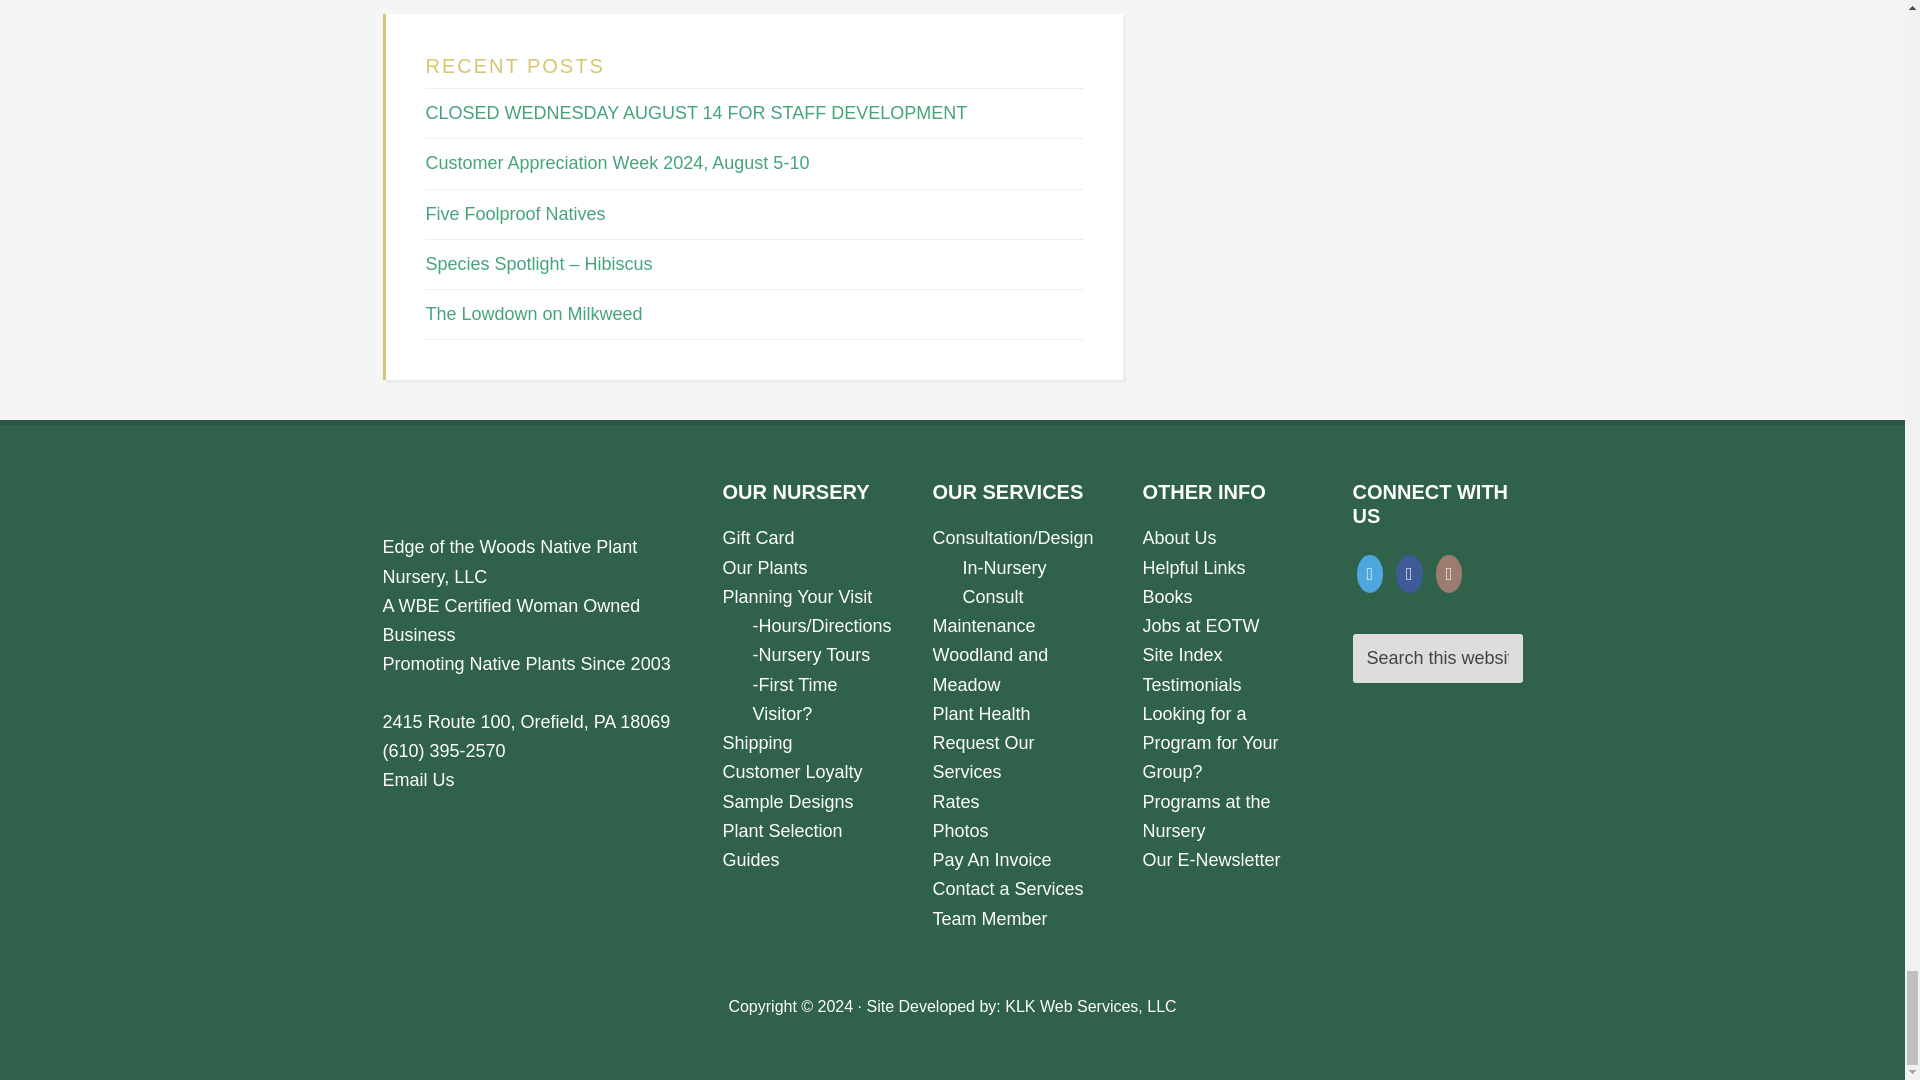  Describe the element at coordinates (618, 162) in the screenshot. I see `Customer Appreciation Week 2024, August 5-10` at that location.